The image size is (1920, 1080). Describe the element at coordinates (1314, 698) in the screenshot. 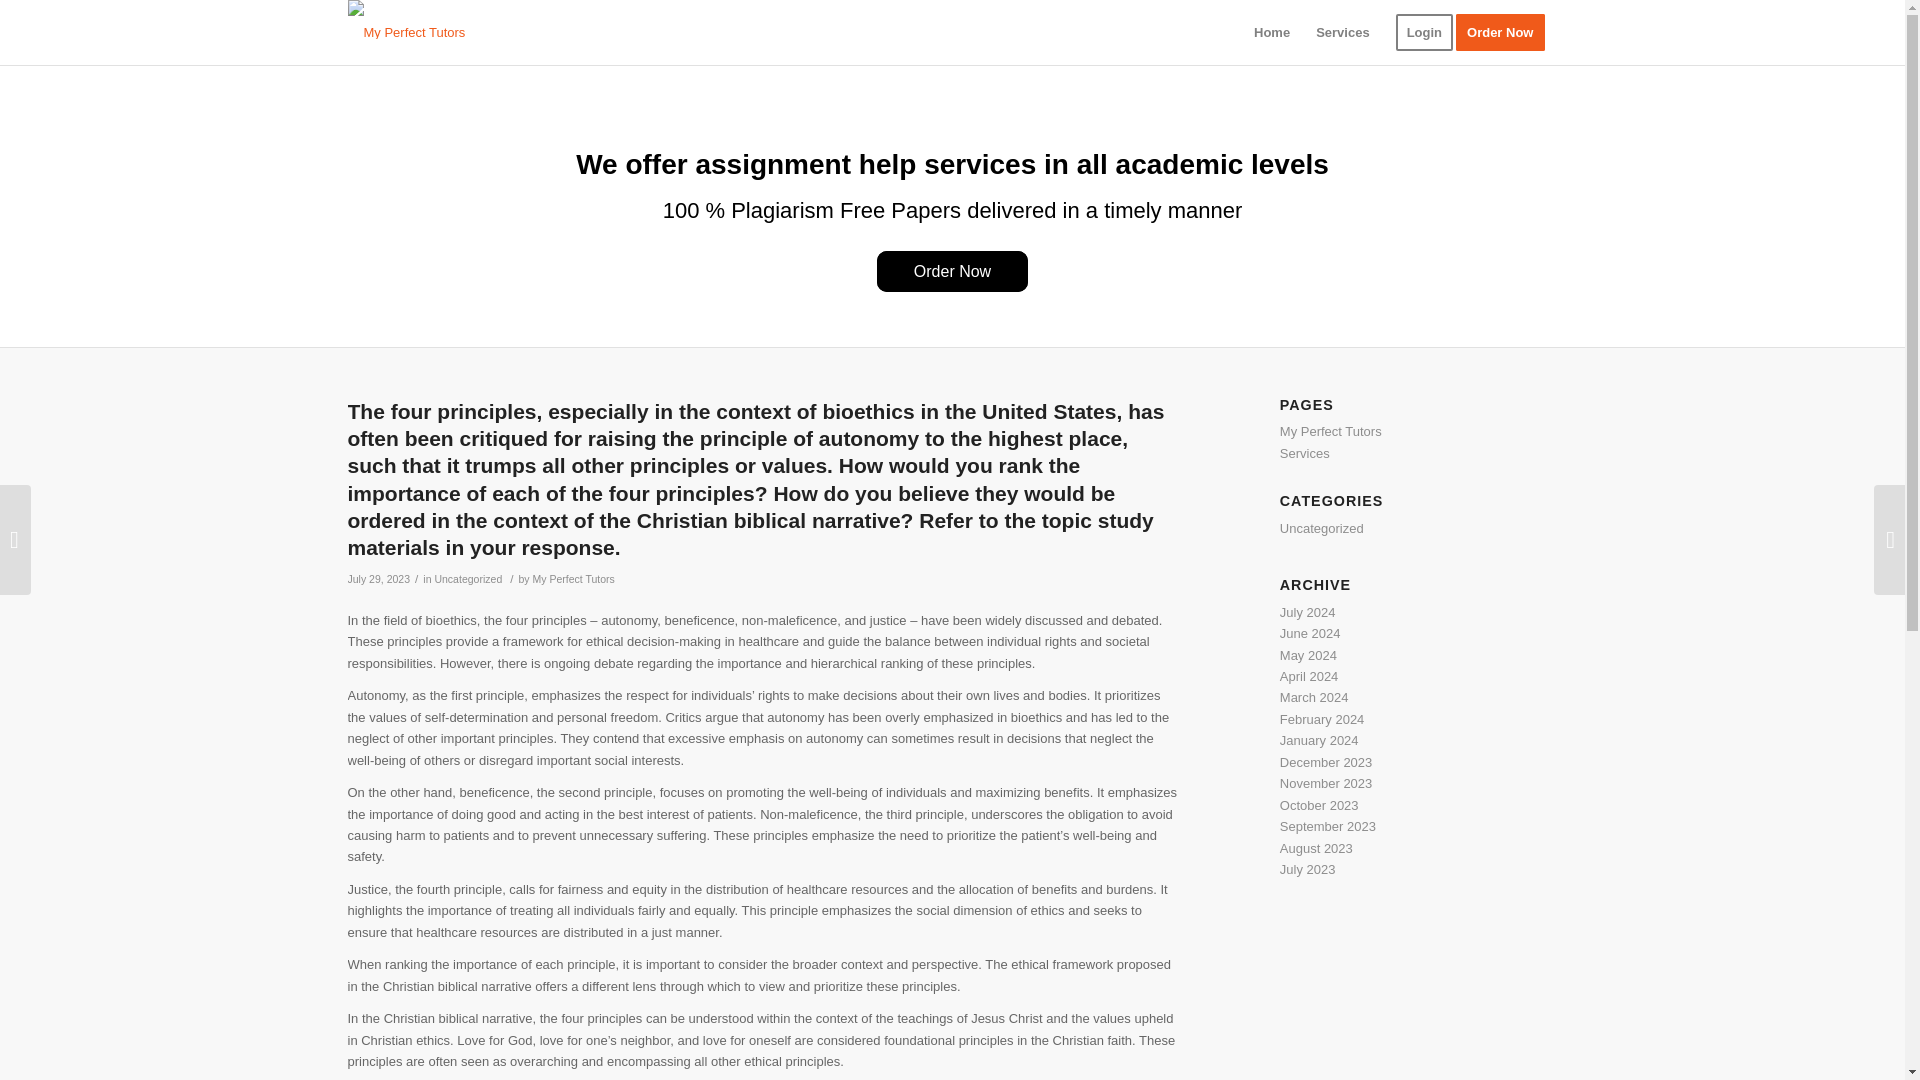

I see `March 2024` at that location.